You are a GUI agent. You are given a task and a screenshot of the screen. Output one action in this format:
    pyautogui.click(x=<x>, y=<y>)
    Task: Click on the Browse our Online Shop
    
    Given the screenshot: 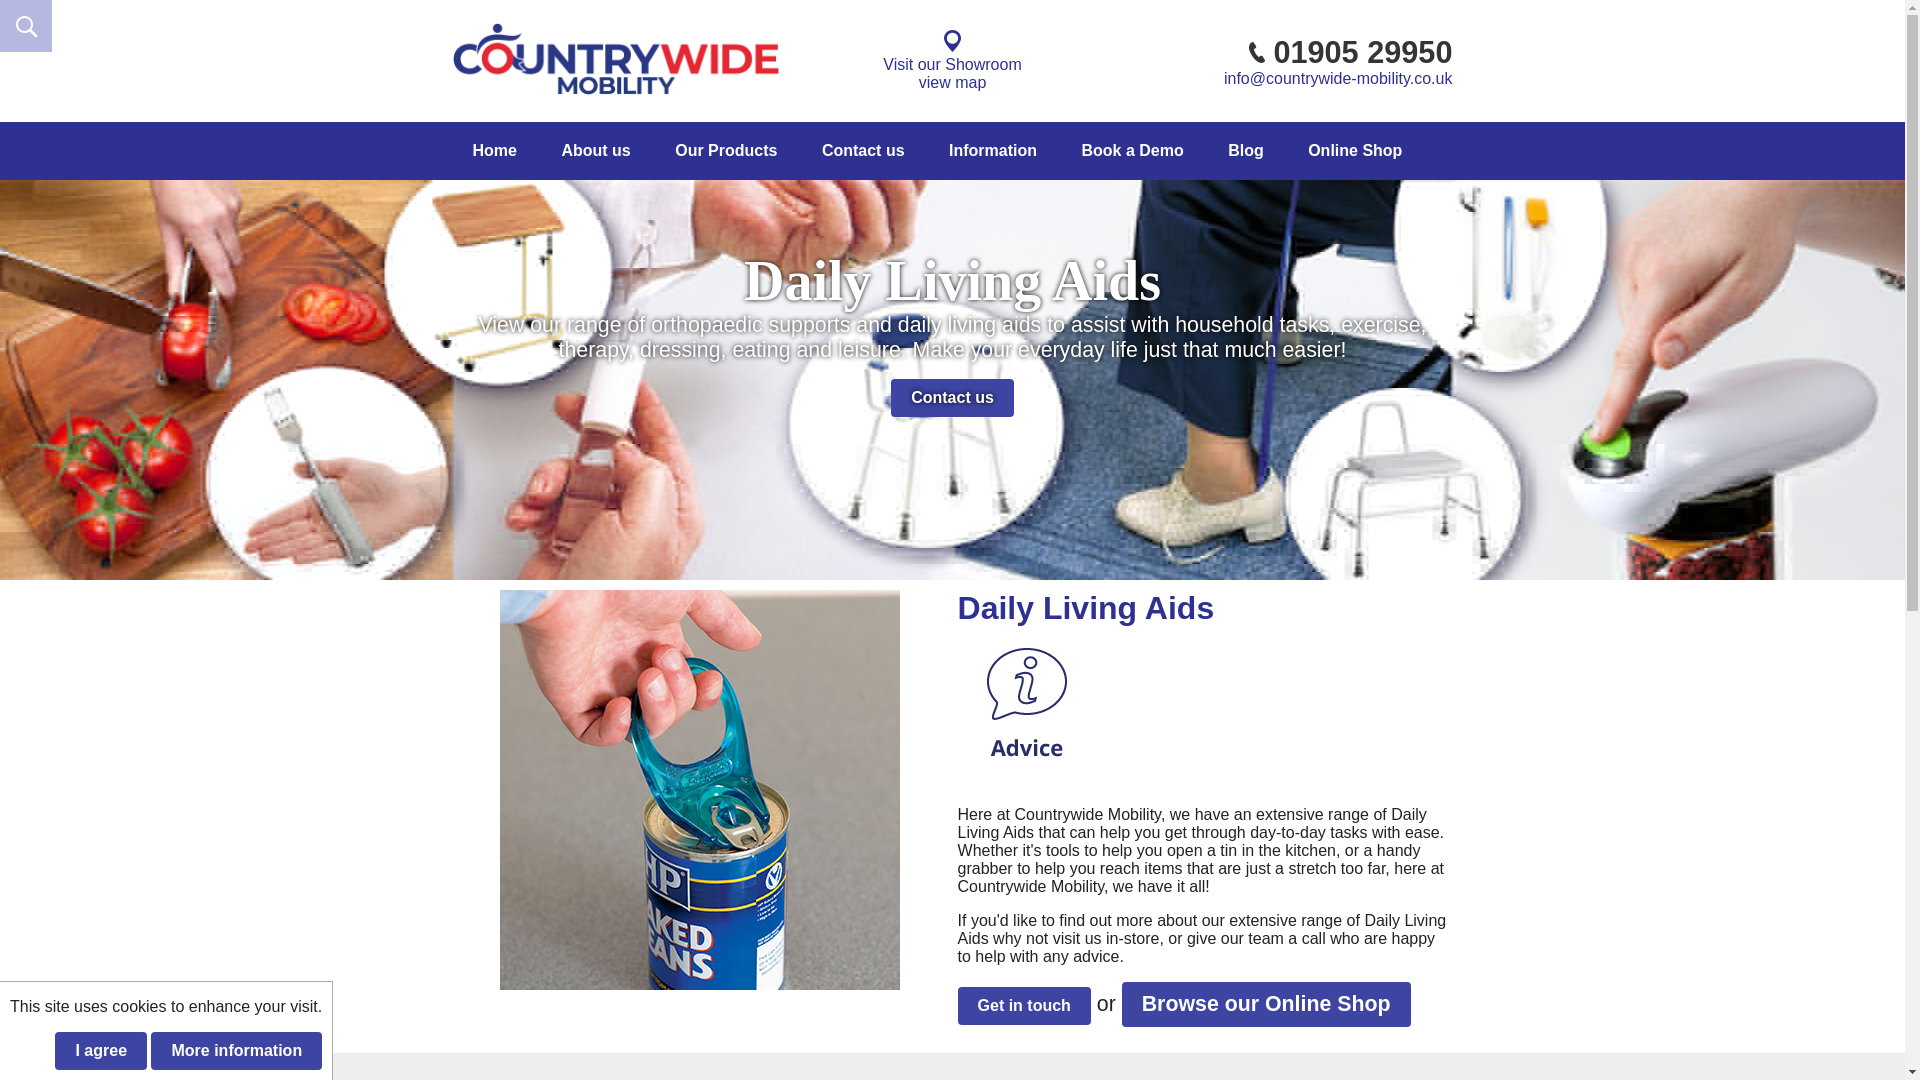 What is the action you would take?
    pyautogui.click(x=236, y=1051)
    